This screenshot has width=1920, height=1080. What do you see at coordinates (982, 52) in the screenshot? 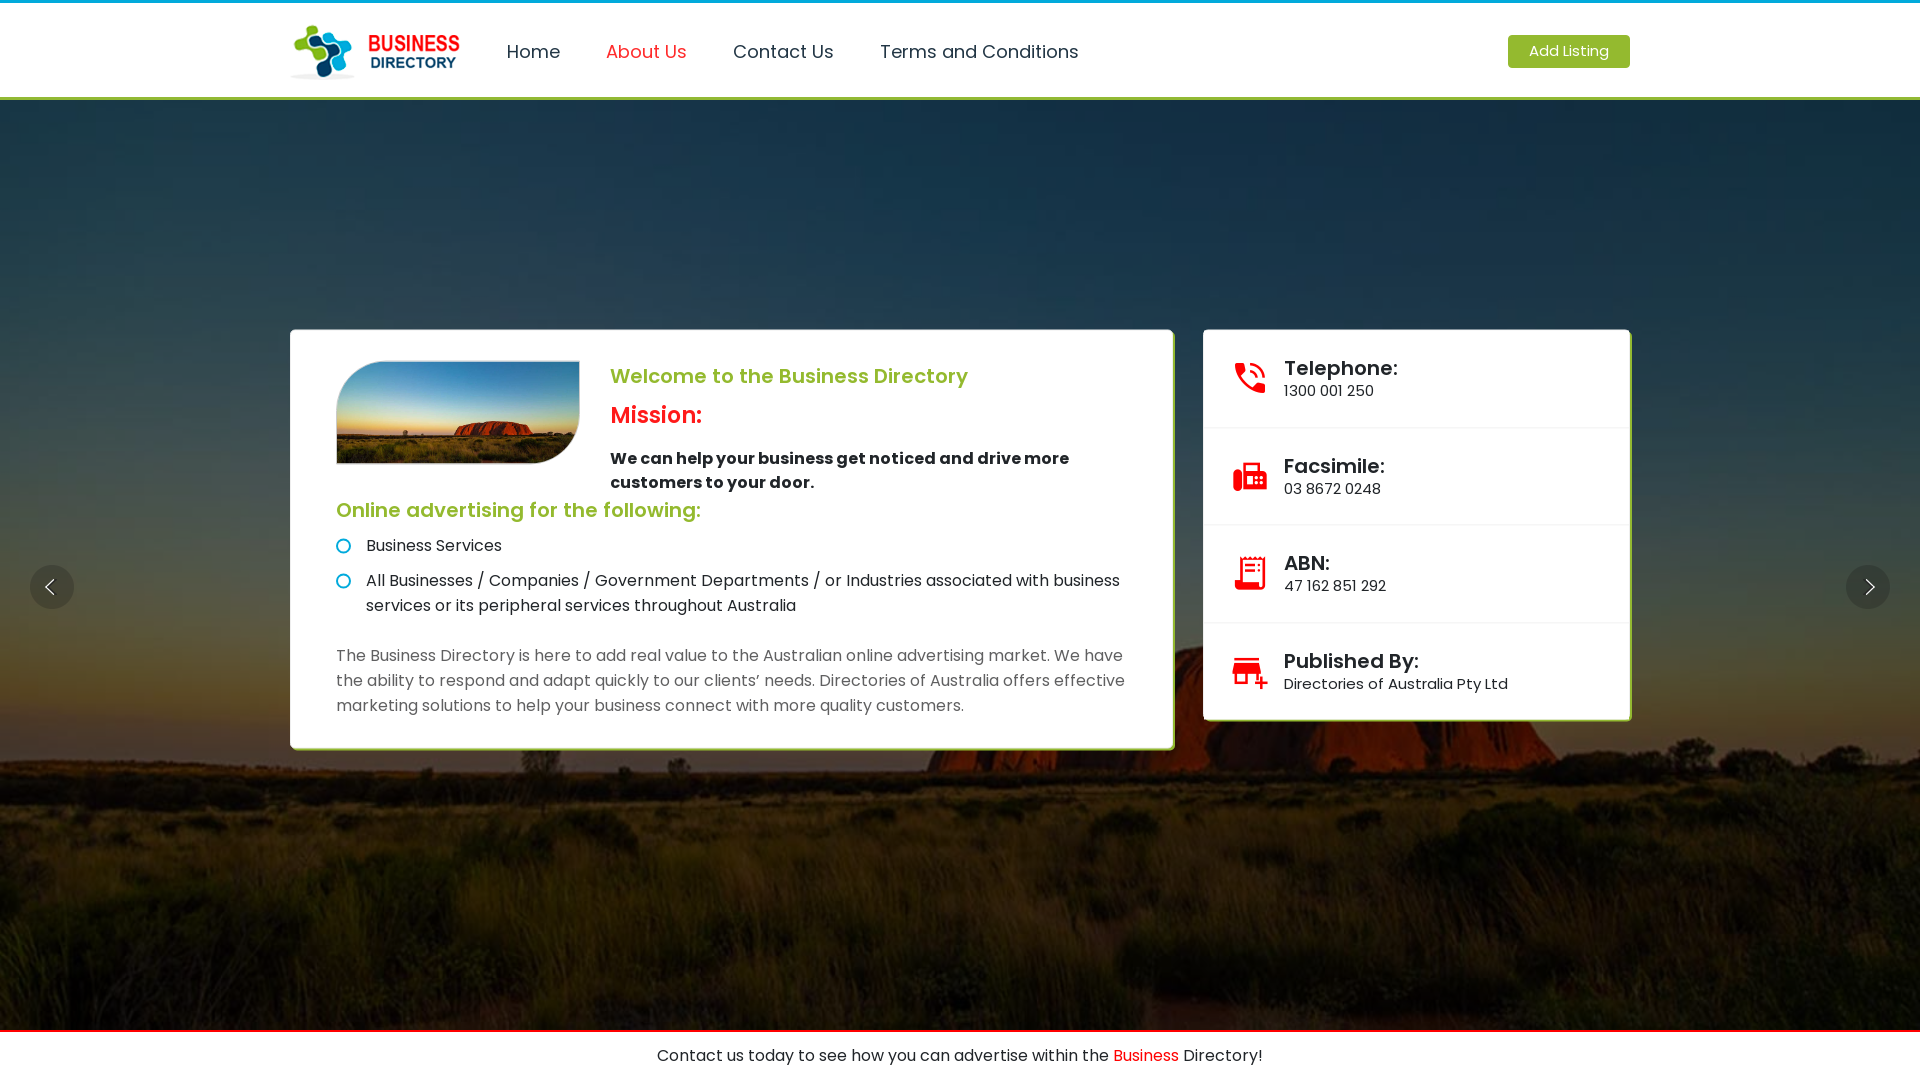
I see `Terms and Conditions` at bounding box center [982, 52].